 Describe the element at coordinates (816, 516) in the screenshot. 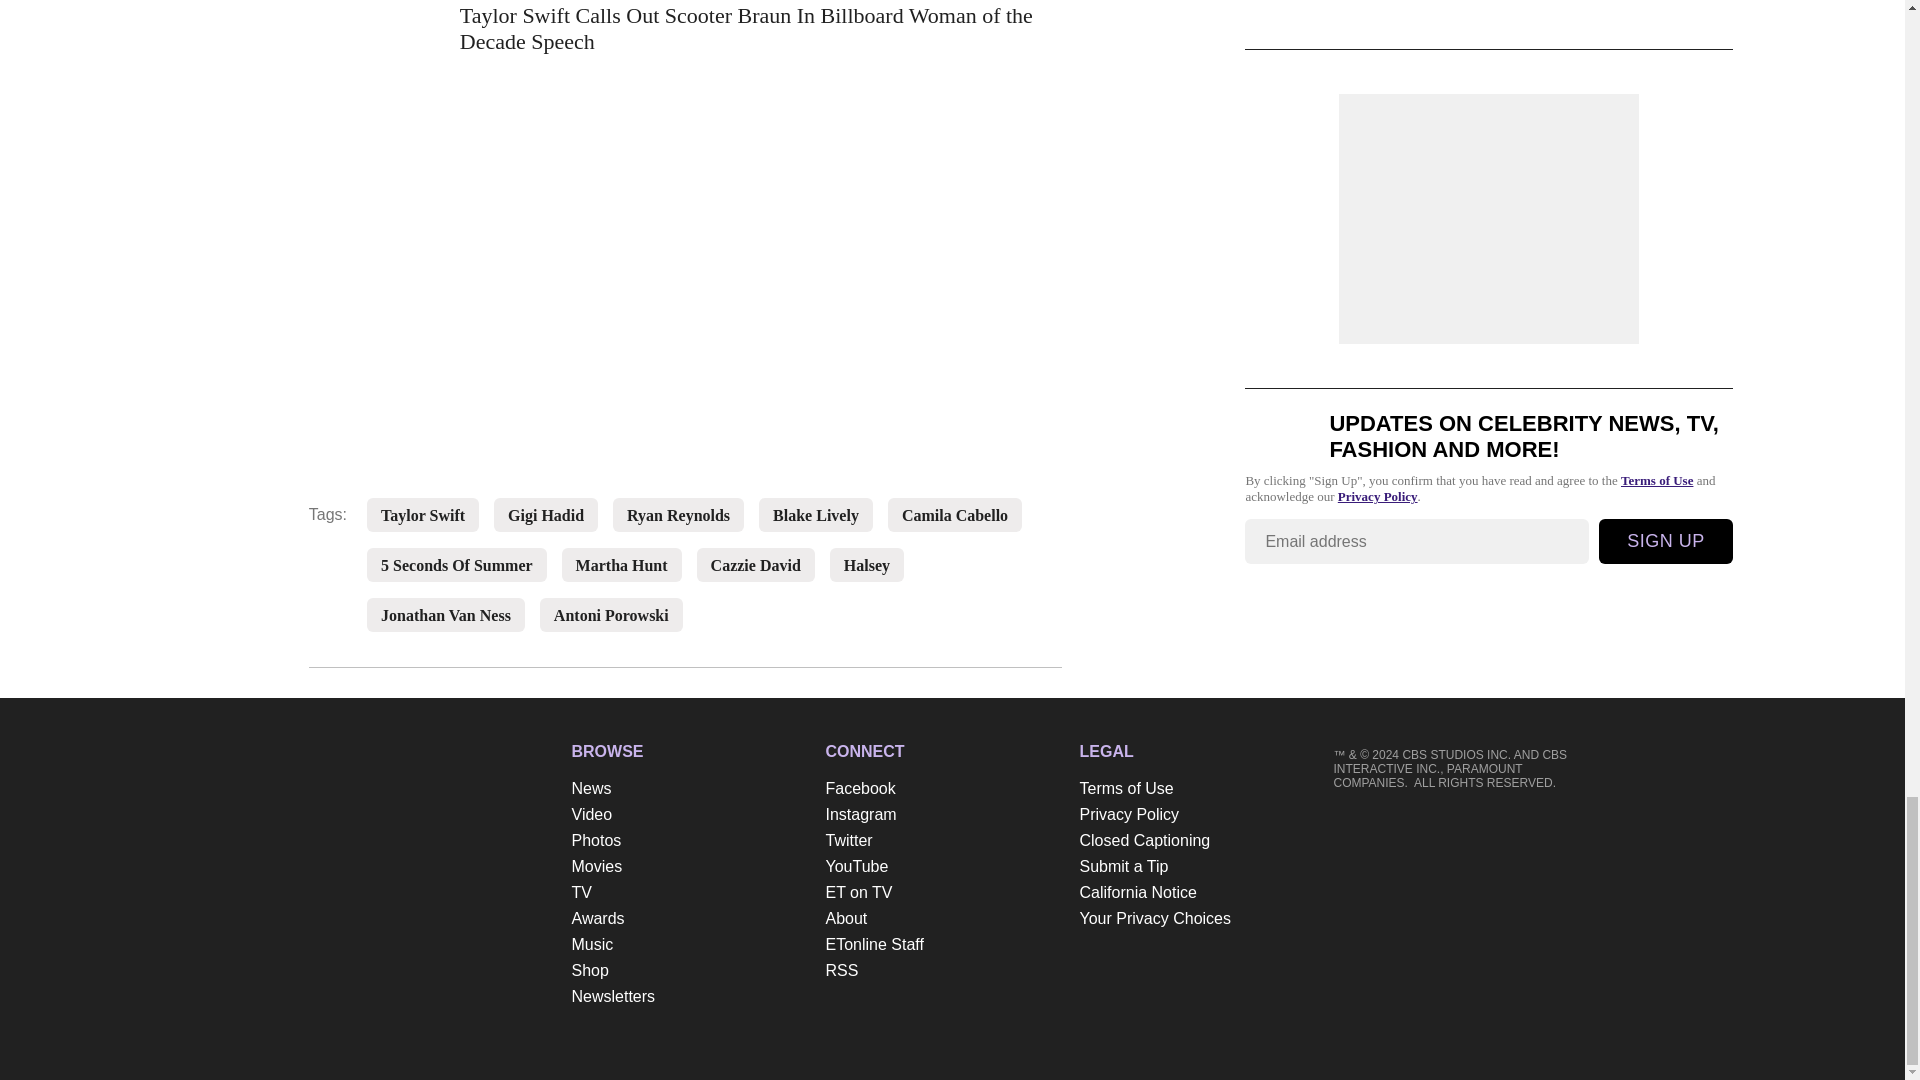

I see `Blake Lively` at that location.